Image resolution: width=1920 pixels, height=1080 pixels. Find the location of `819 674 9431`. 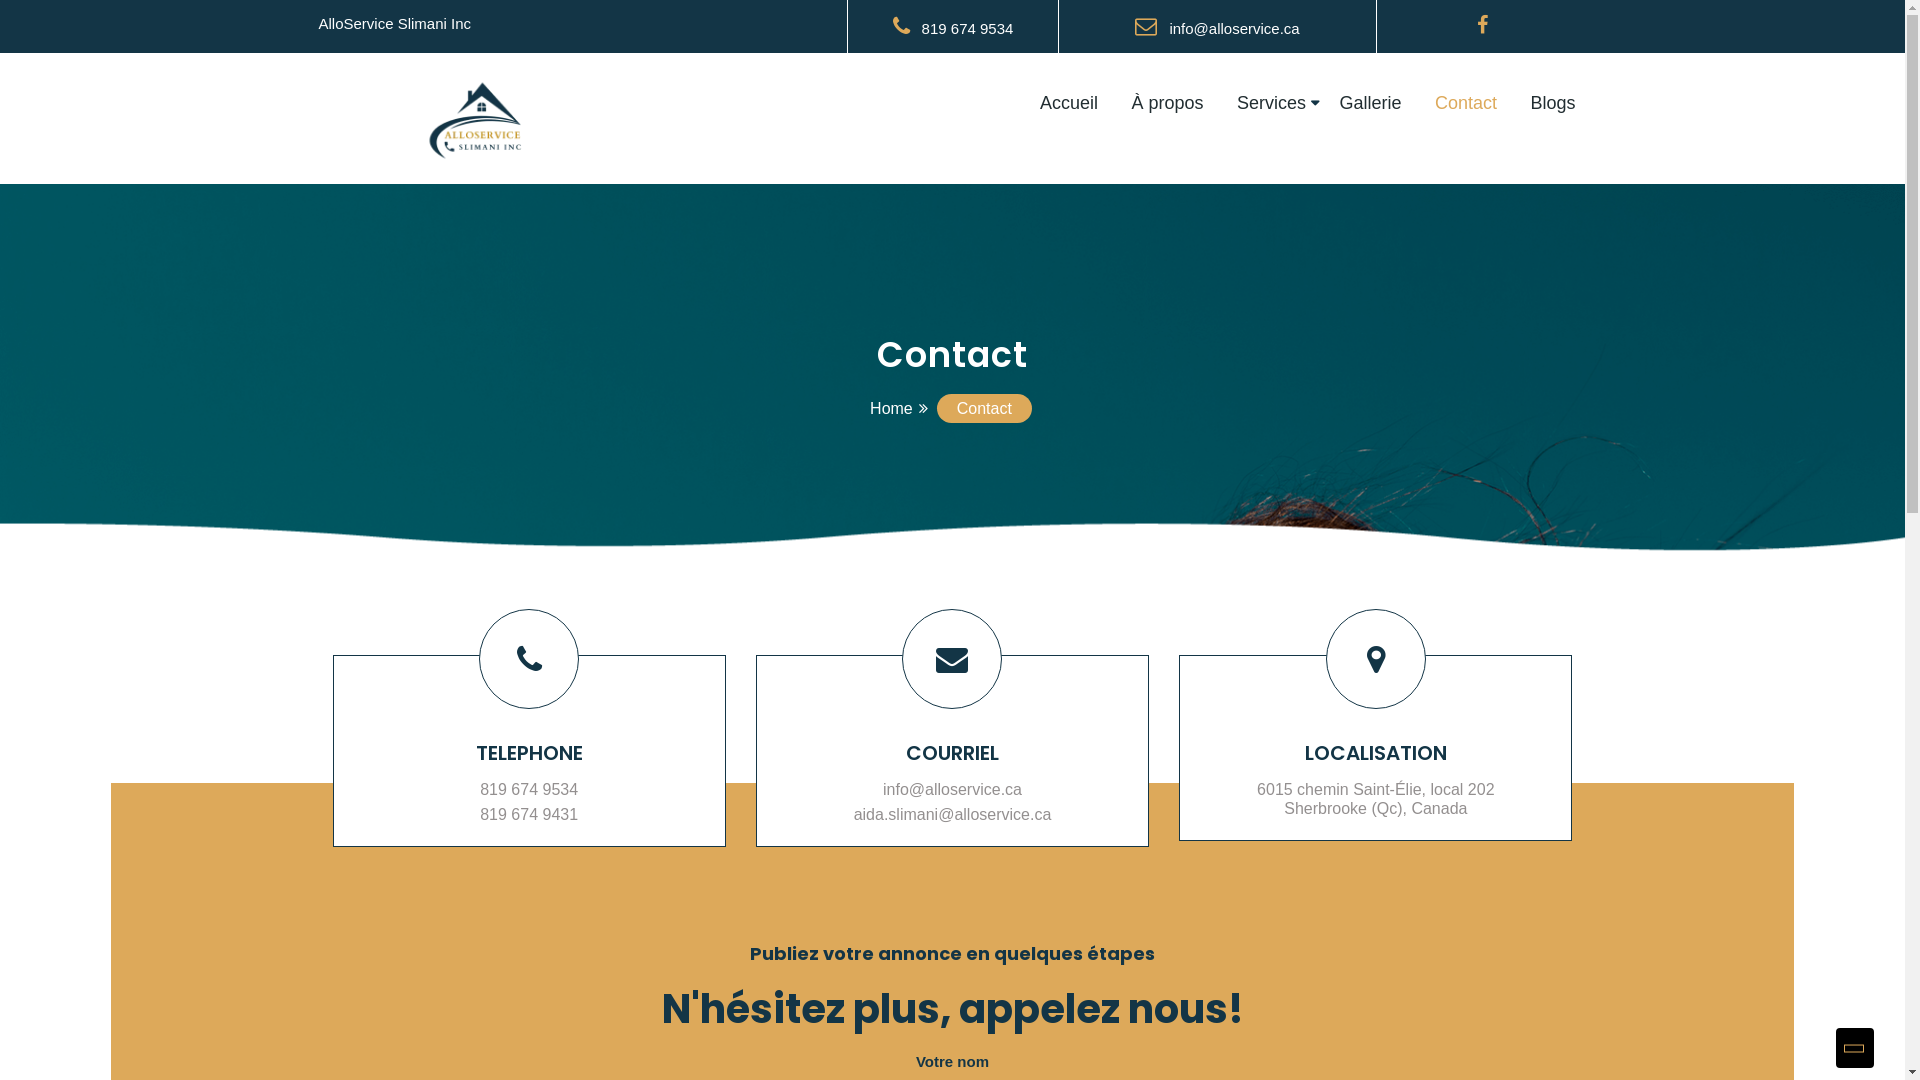

819 674 9431 is located at coordinates (530, 814).